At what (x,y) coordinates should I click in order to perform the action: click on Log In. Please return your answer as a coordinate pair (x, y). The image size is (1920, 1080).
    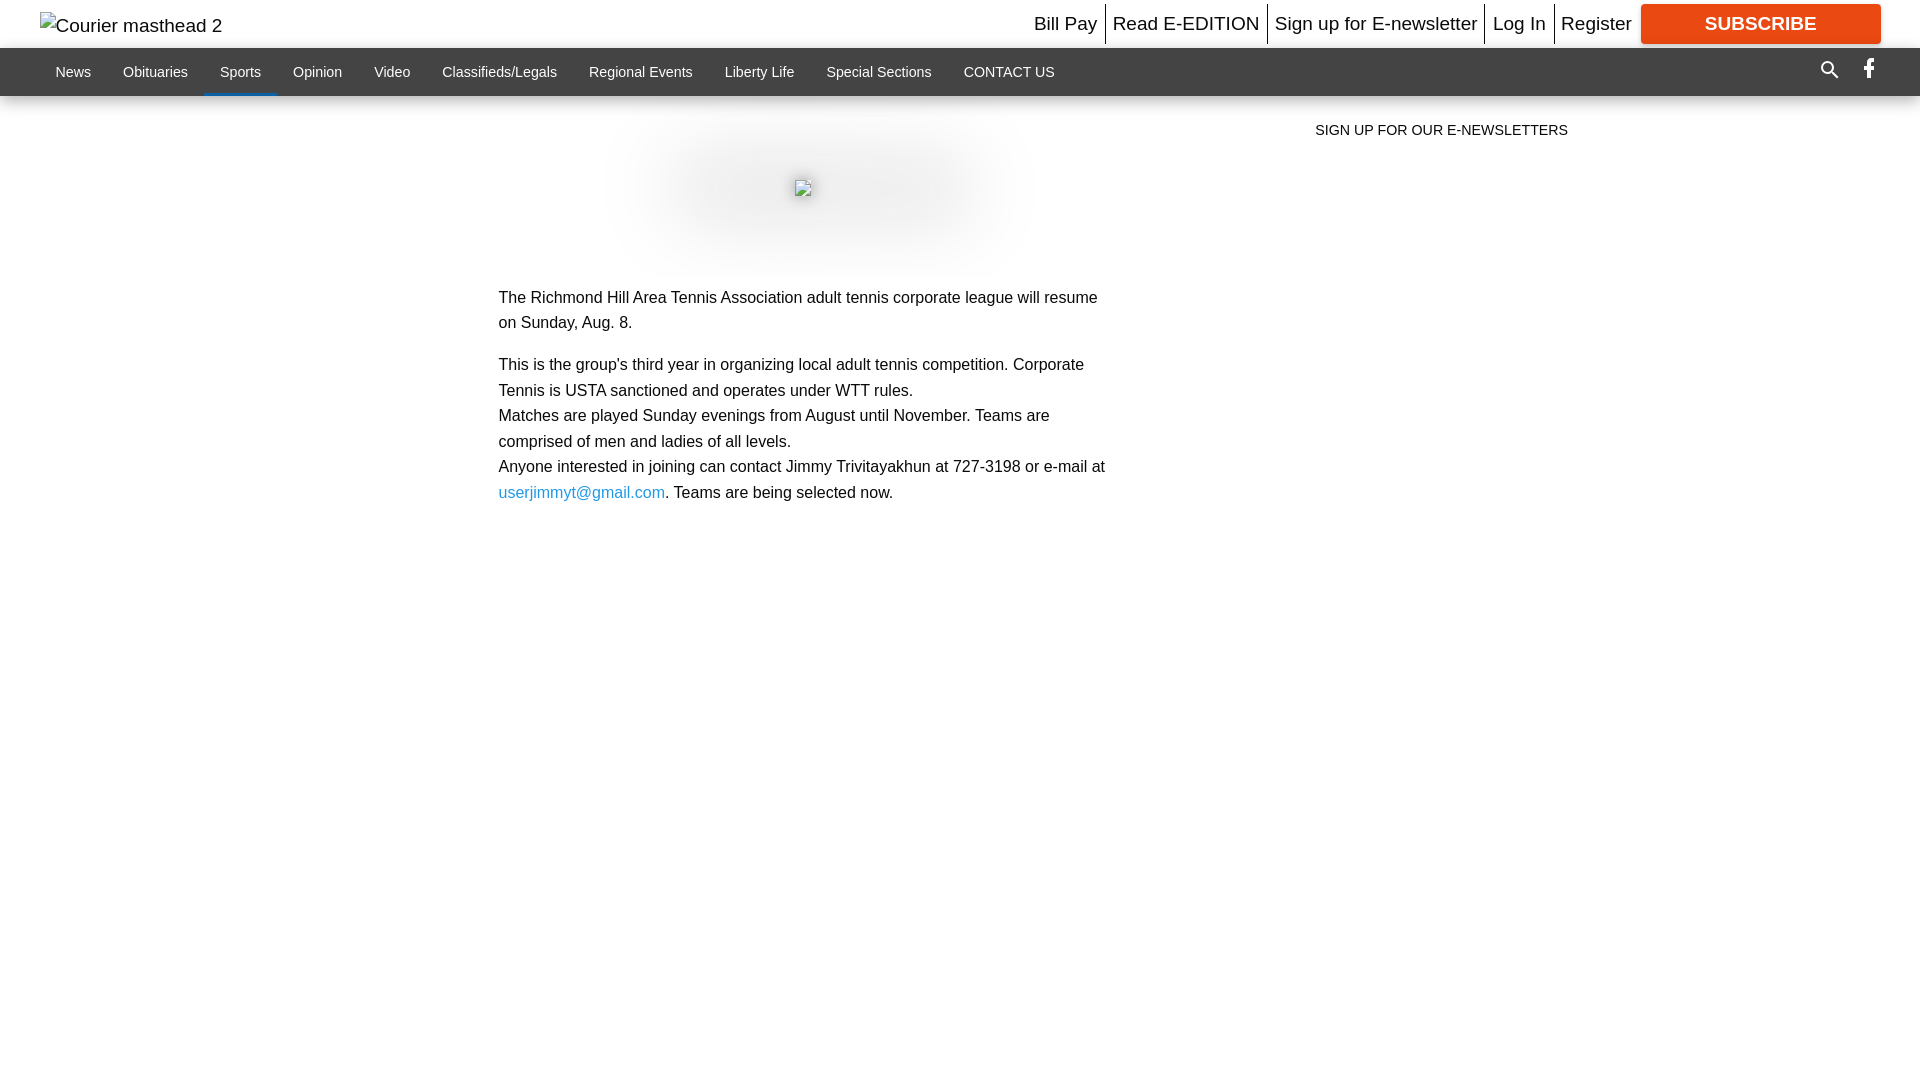
    Looking at the image, I should click on (1519, 23).